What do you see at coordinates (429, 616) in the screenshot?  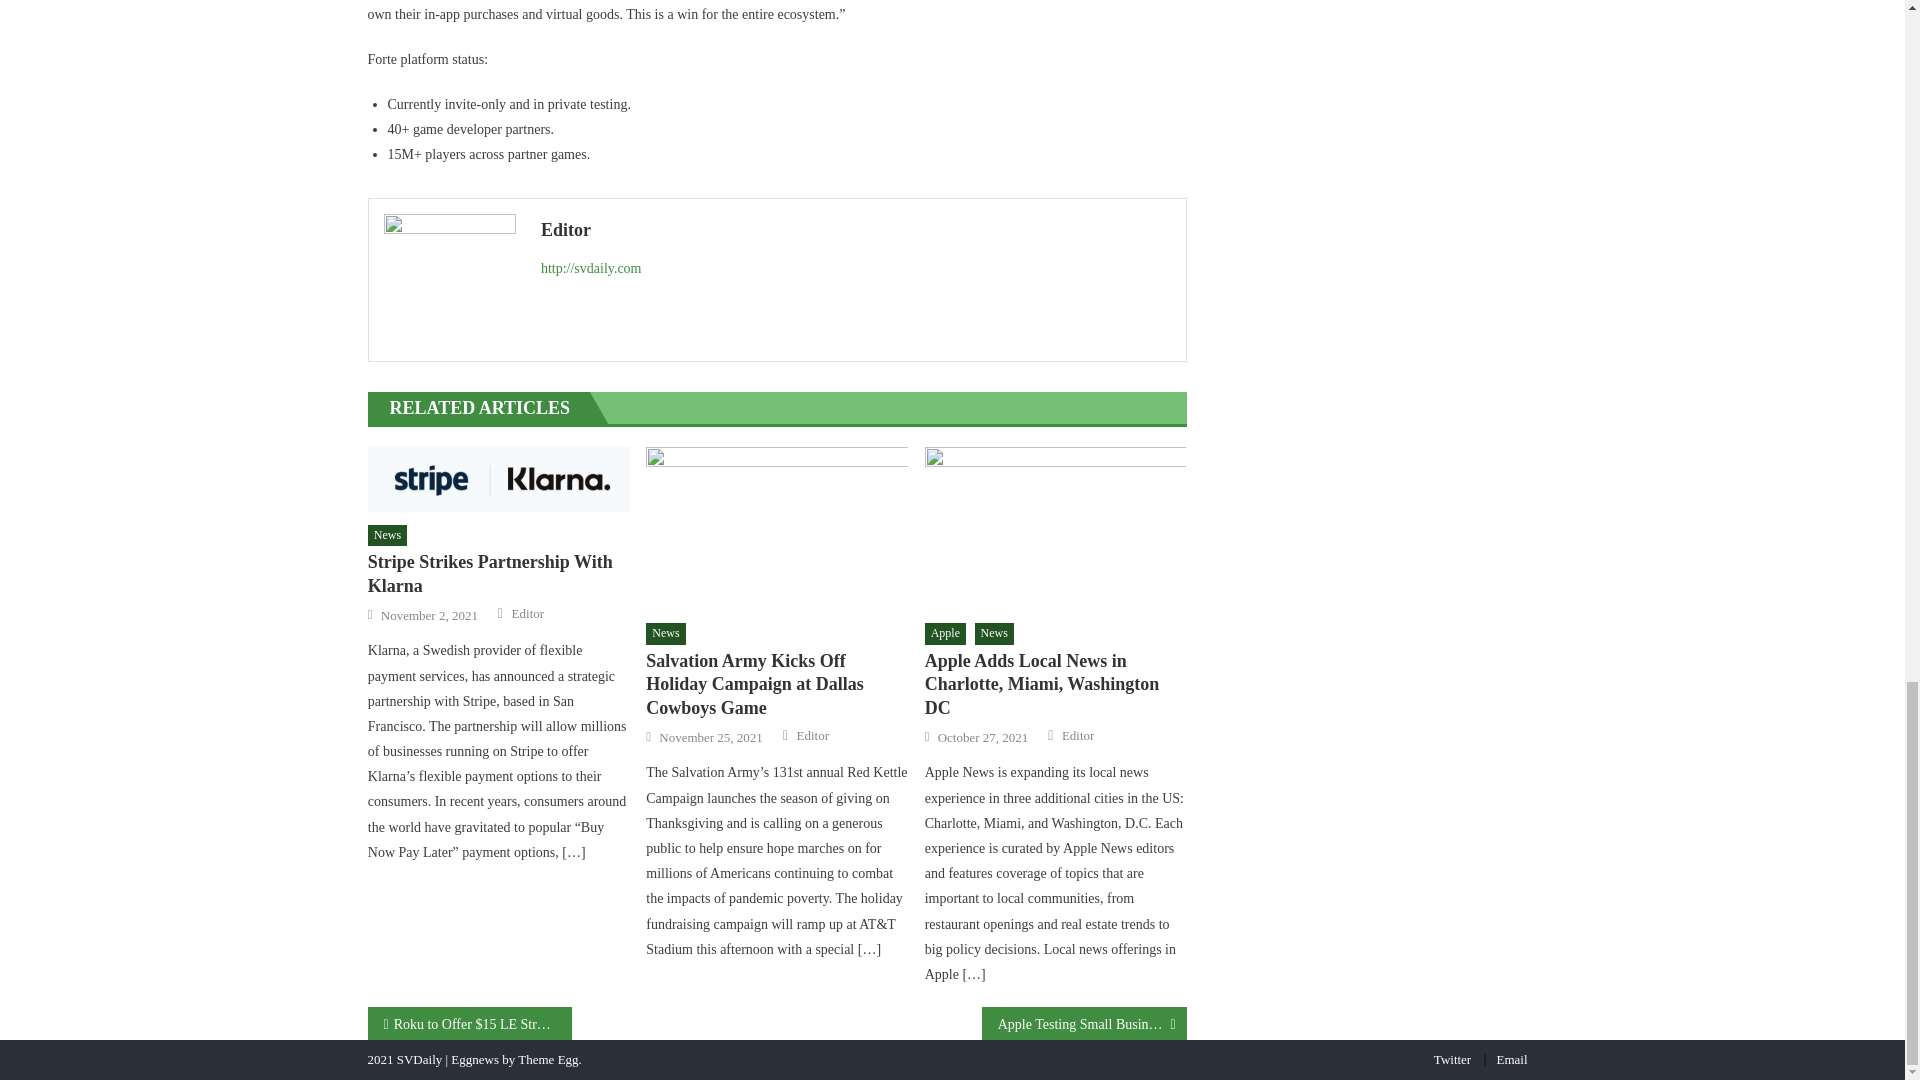 I see `November 2, 2021` at bounding box center [429, 616].